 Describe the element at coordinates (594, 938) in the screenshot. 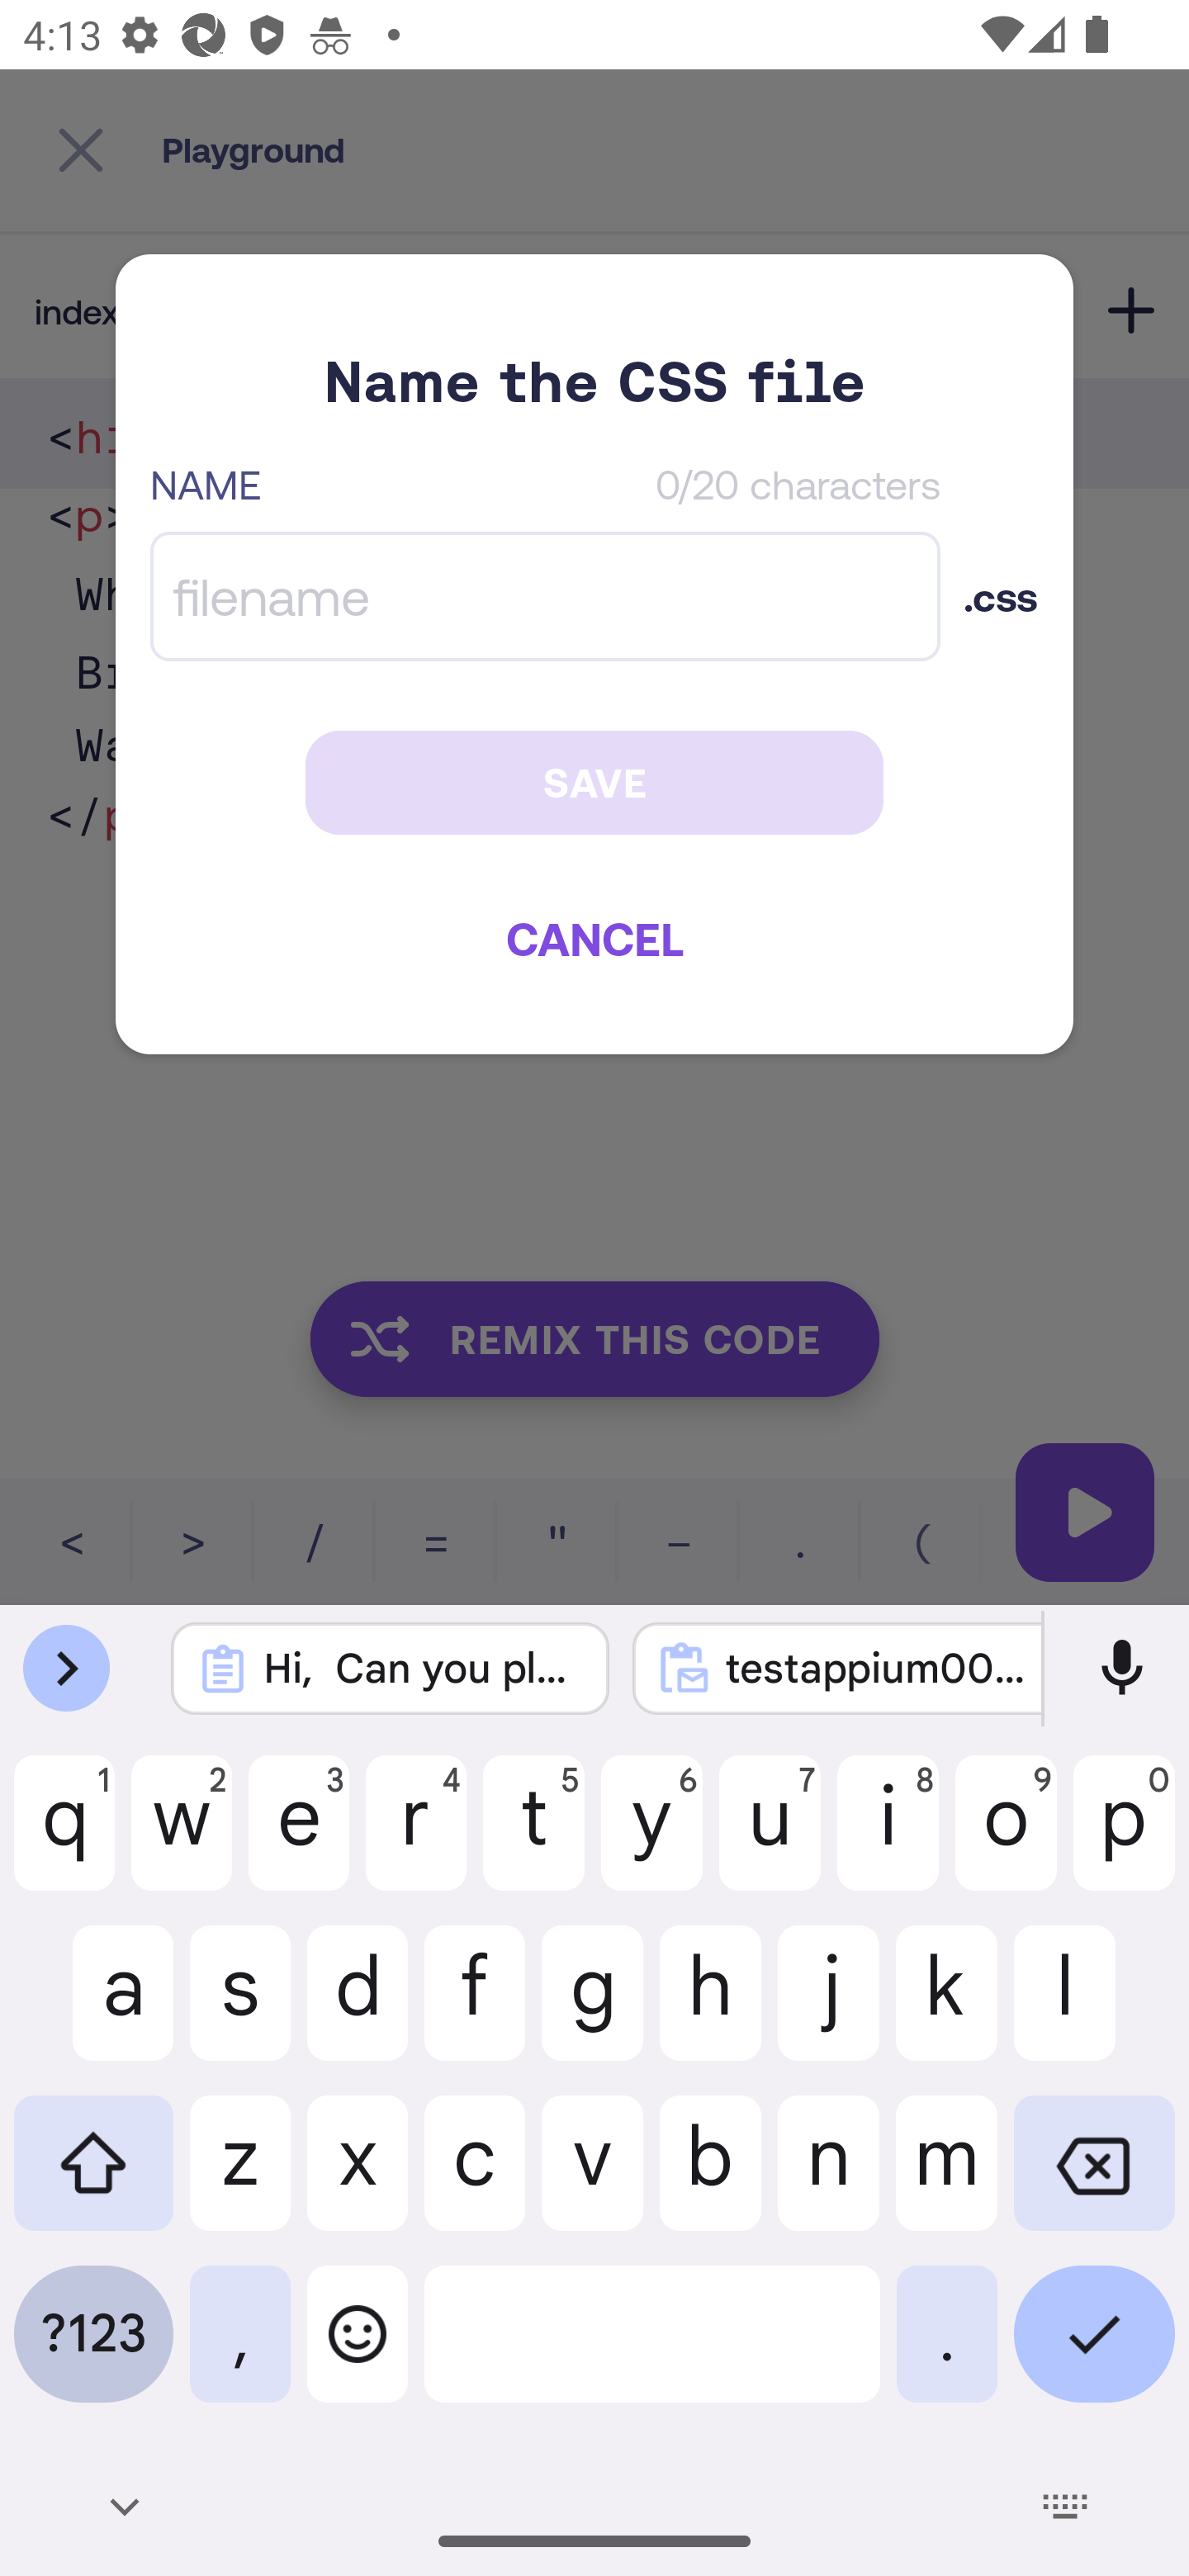

I see `CANCEL` at that location.